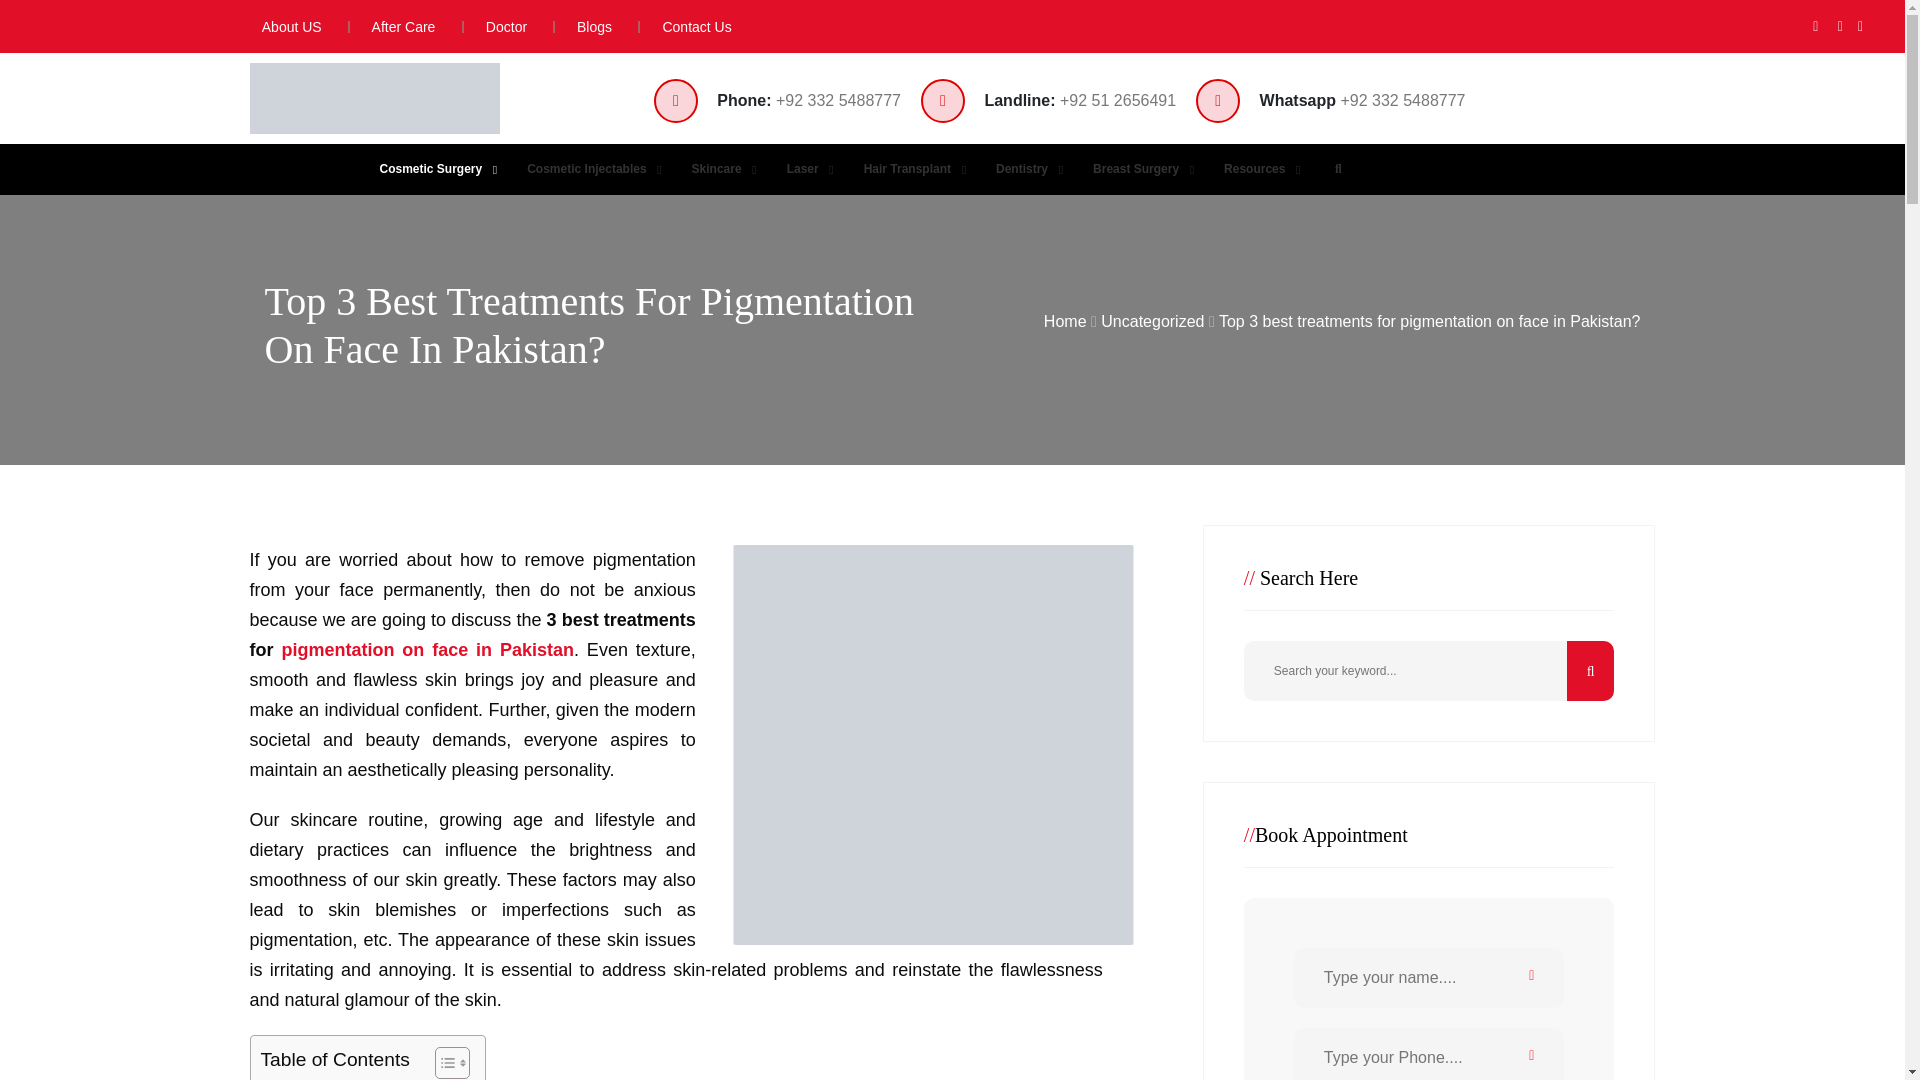  What do you see at coordinates (391, 26) in the screenshot?
I see `After Care` at bounding box center [391, 26].